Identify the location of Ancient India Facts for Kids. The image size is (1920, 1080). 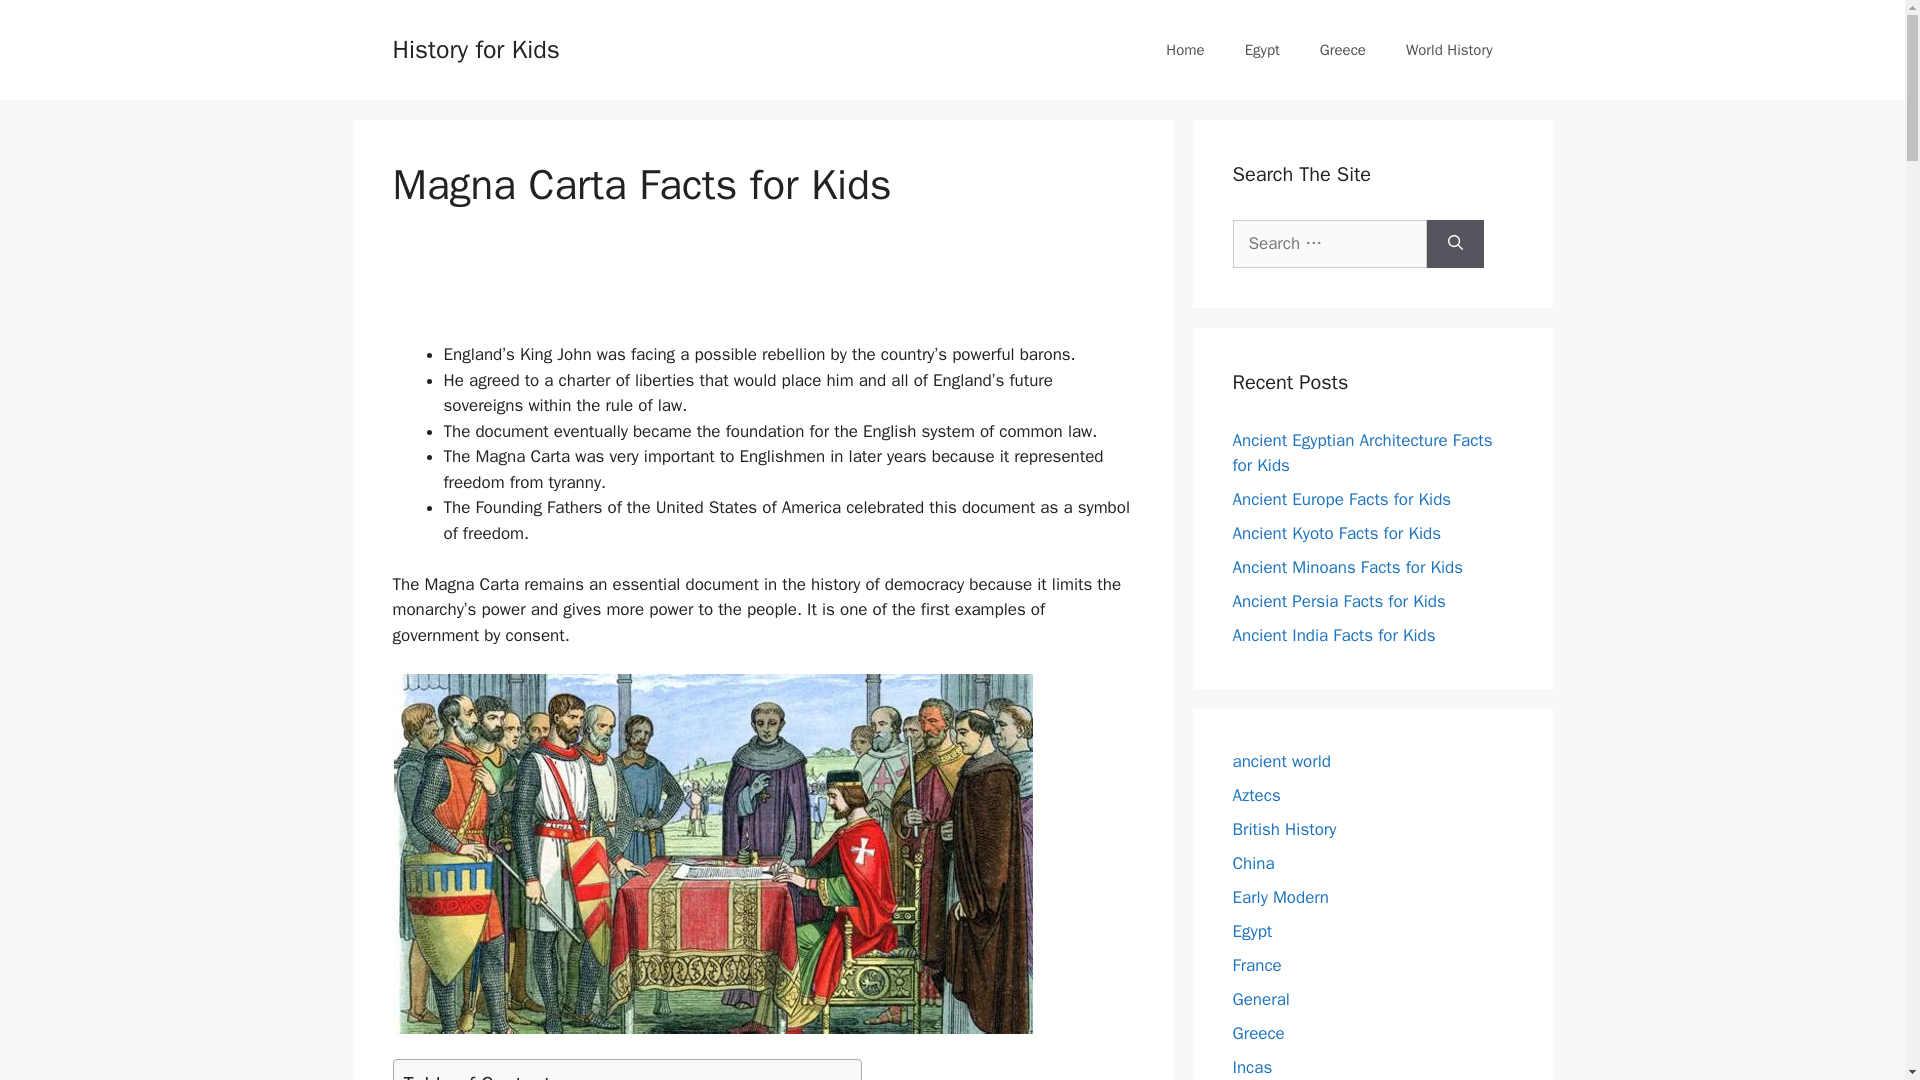
(1333, 635).